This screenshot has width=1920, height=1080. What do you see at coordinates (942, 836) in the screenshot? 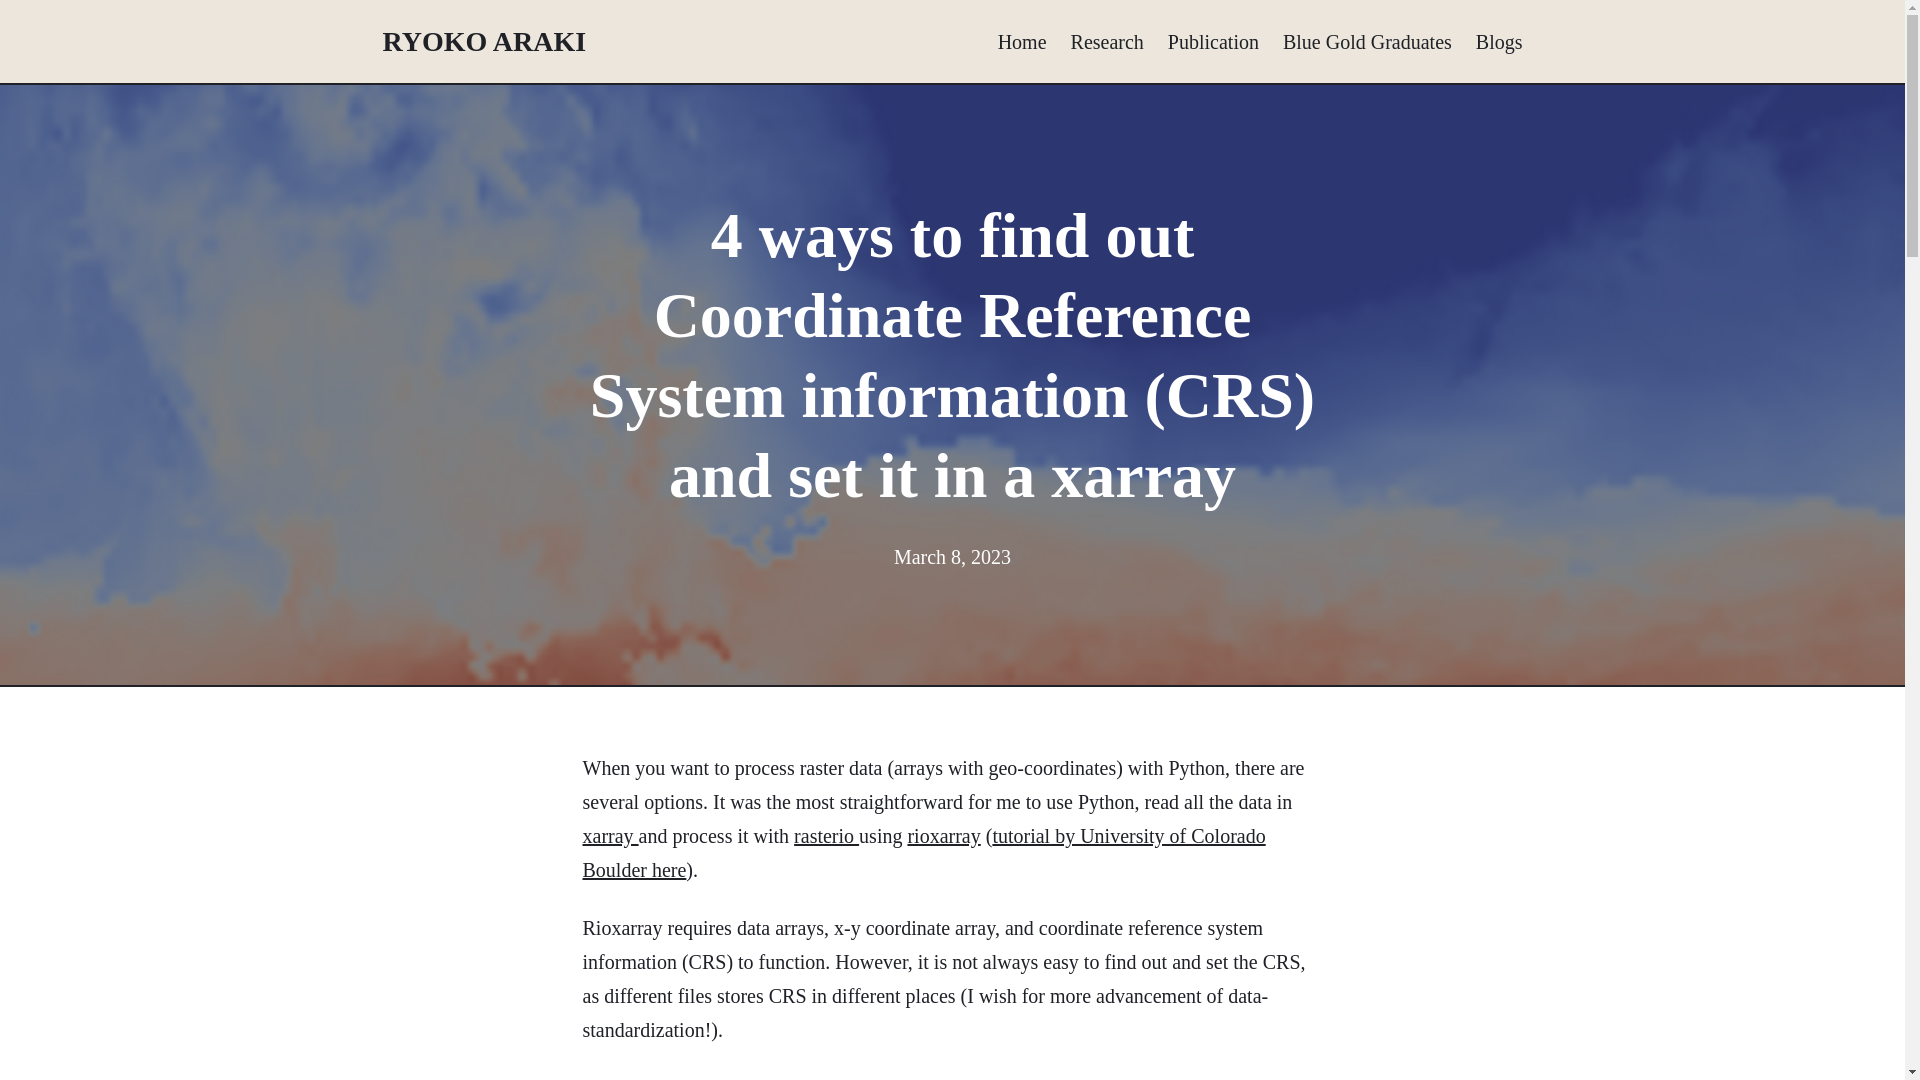
I see `rioxarray` at bounding box center [942, 836].